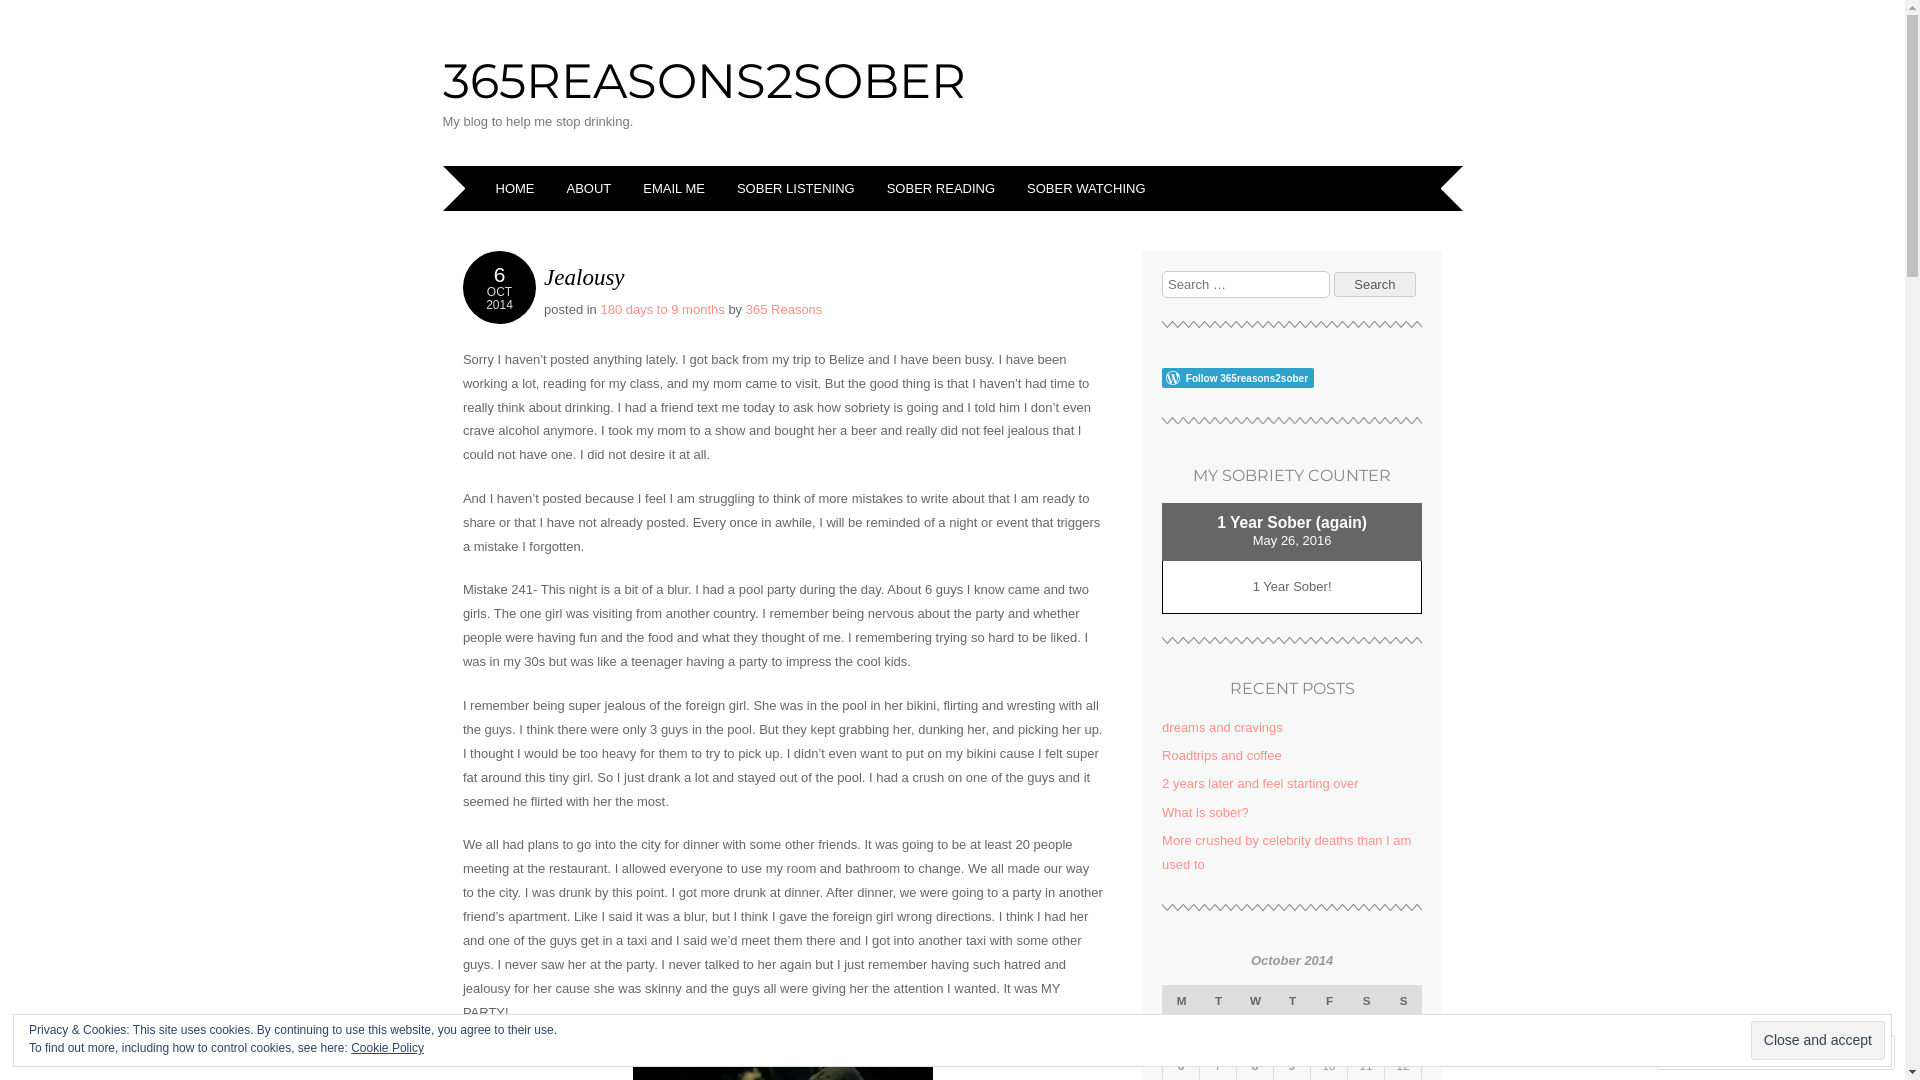  Describe the element at coordinates (1256, 1066) in the screenshot. I see `8` at that location.